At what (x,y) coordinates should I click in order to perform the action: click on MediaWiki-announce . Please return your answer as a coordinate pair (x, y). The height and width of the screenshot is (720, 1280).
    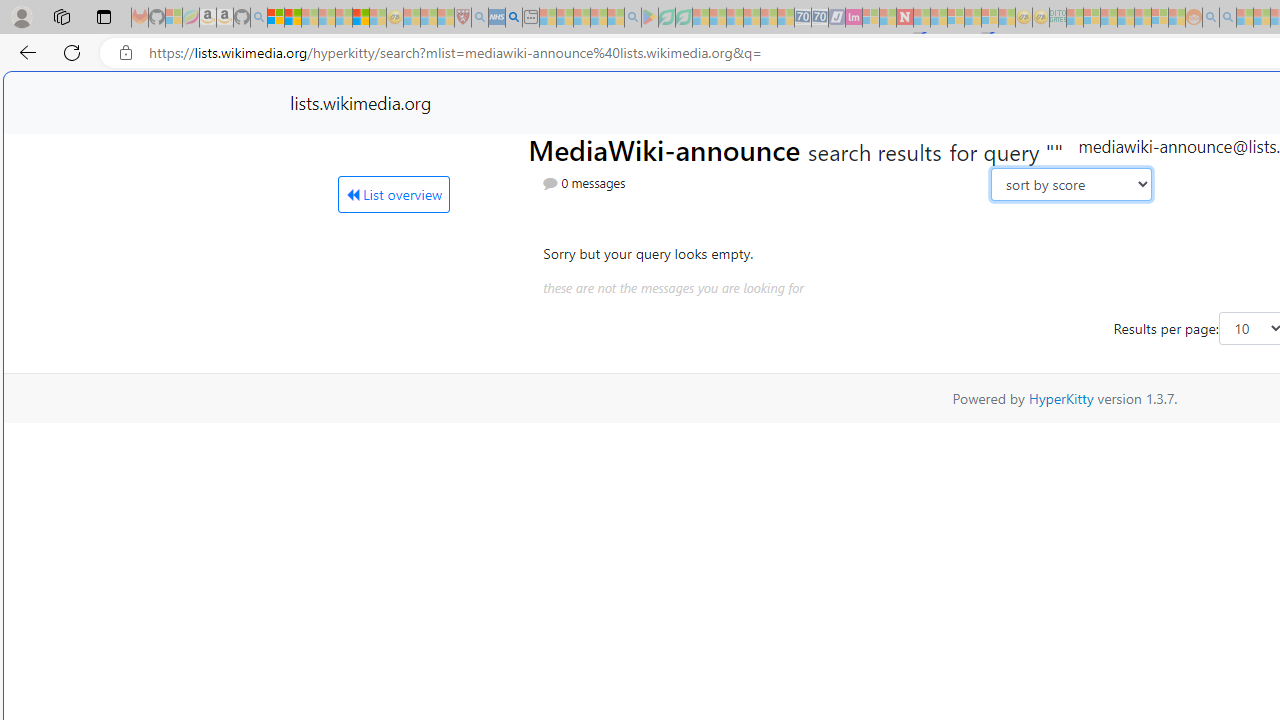
    Looking at the image, I should click on (667, 148).